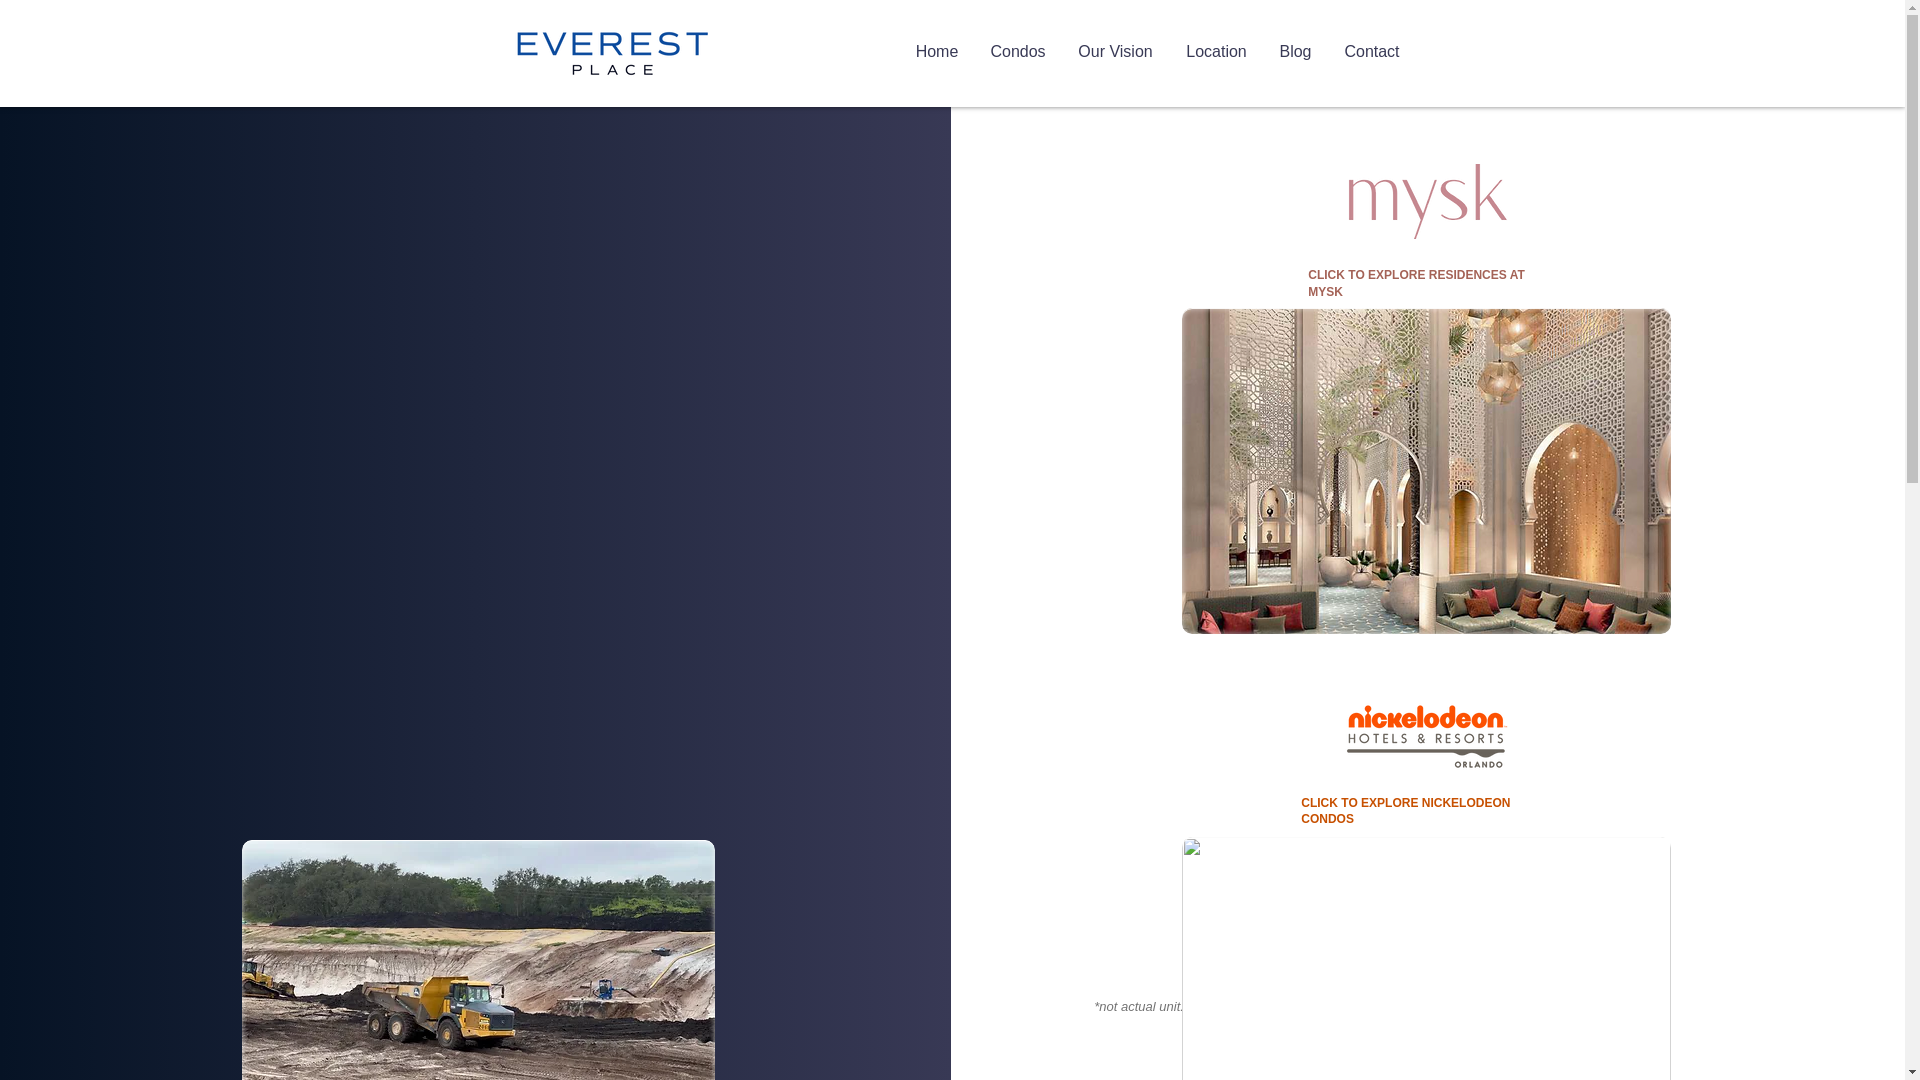 Image resolution: width=1920 pixels, height=1080 pixels. I want to click on Condos, so click(1017, 52).